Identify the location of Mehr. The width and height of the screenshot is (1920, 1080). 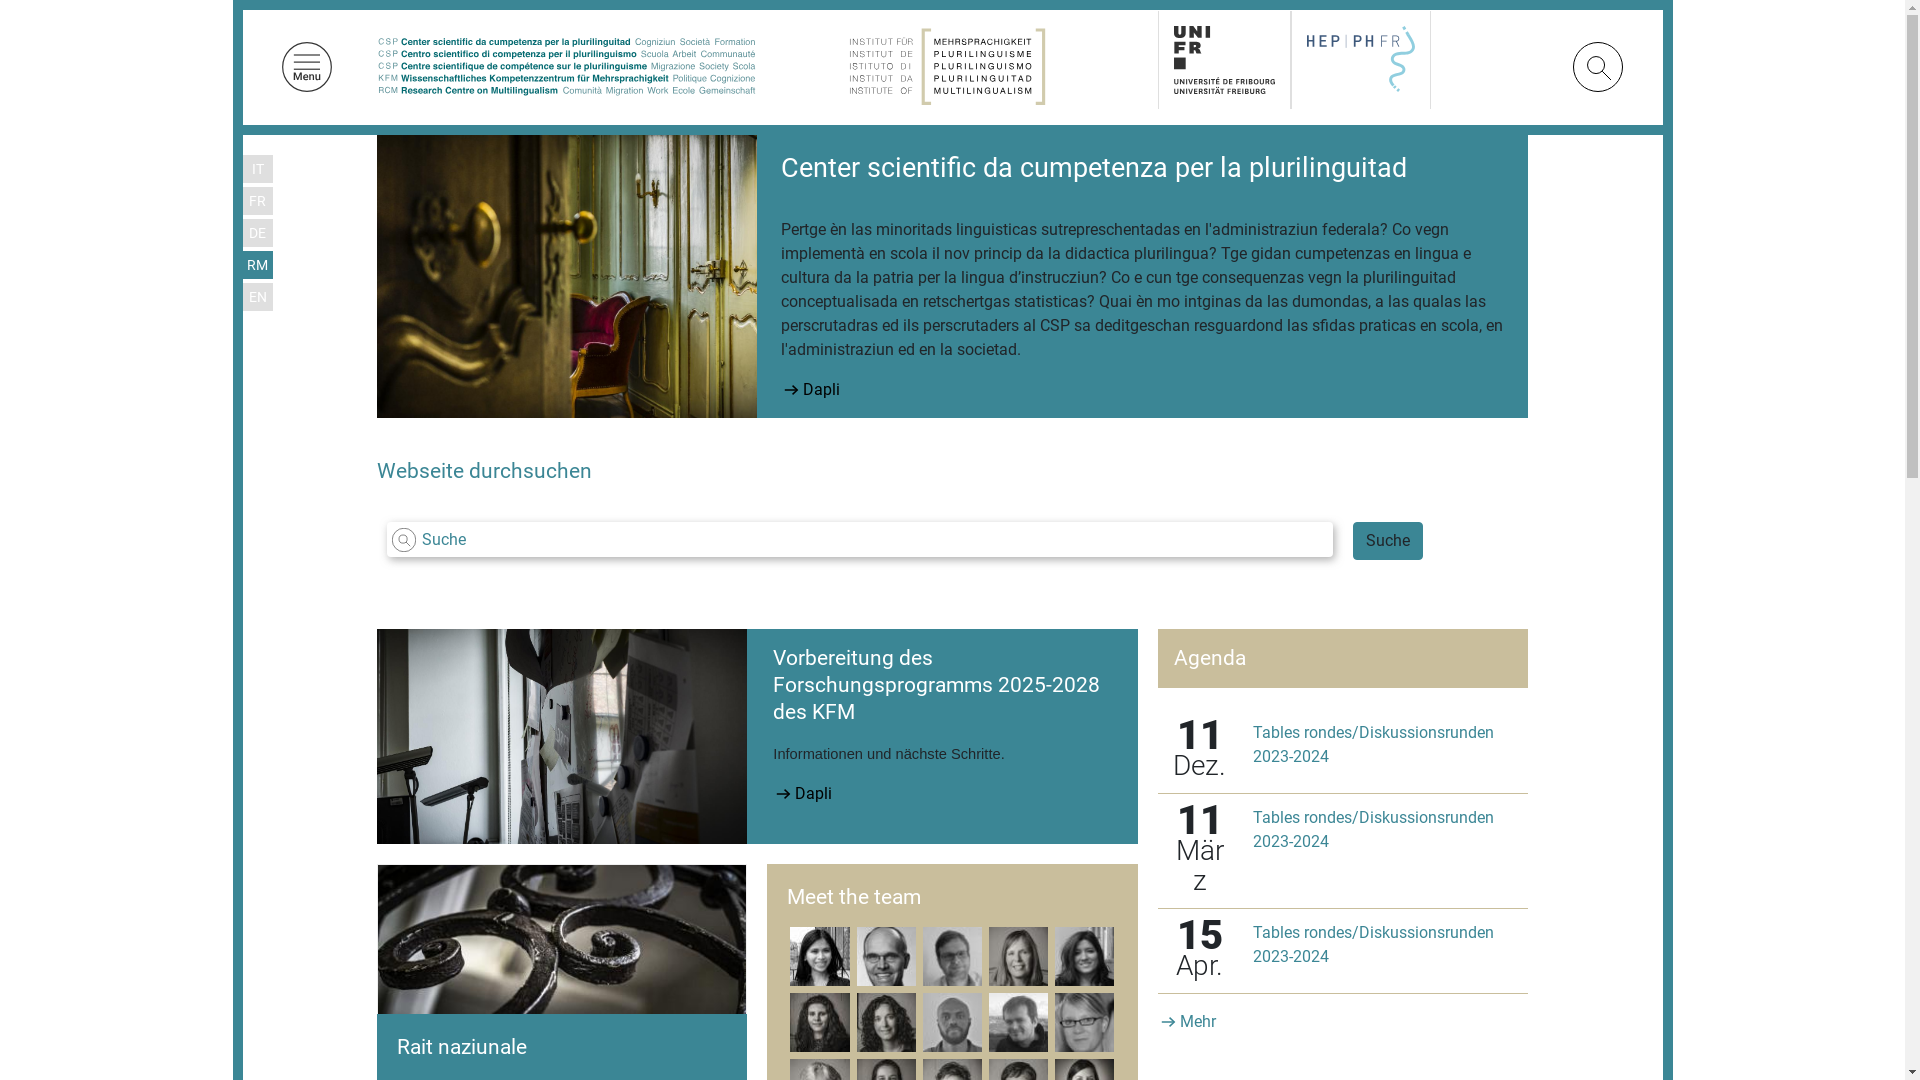
(1198, 1022).